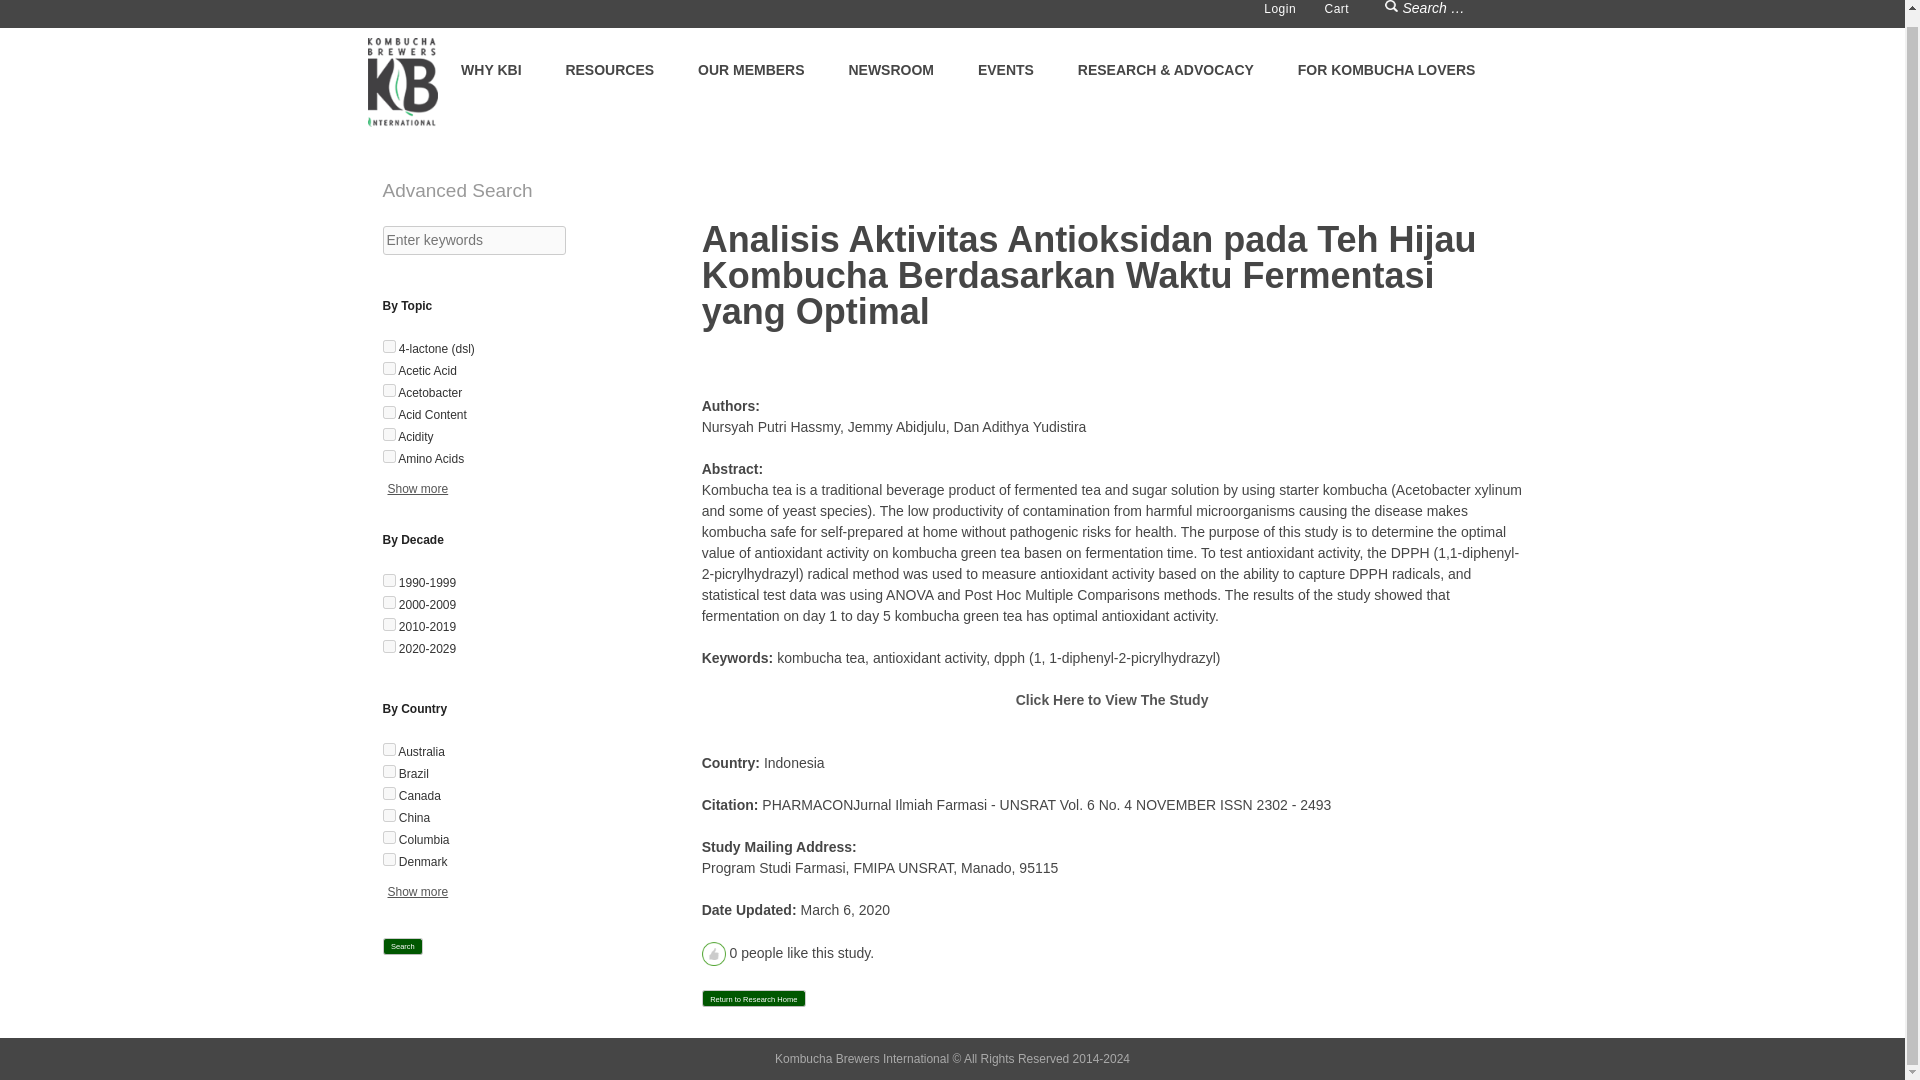 The width and height of the screenshot is (1920, 1080). I want to click on EVENTS, so click(1006, 70).